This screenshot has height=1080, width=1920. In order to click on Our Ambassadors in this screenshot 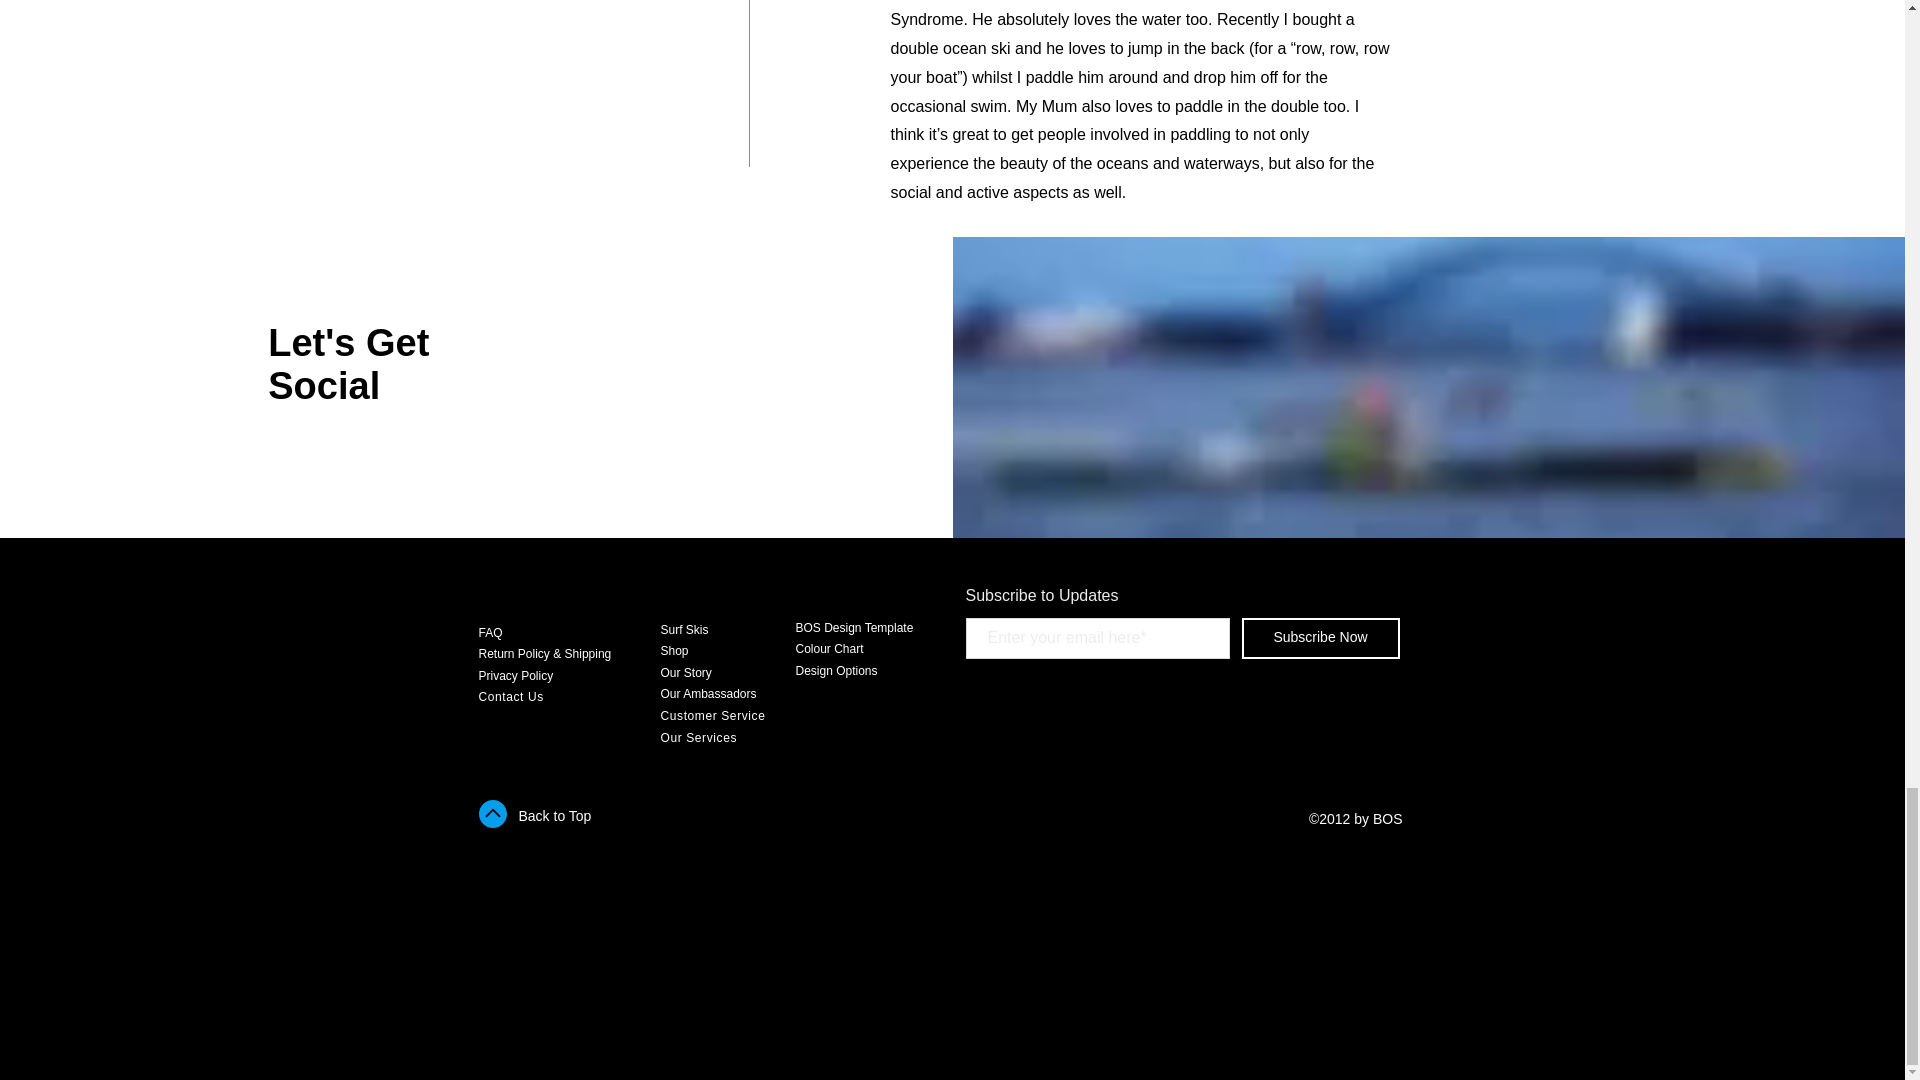, I will do `click(708, 693)`.